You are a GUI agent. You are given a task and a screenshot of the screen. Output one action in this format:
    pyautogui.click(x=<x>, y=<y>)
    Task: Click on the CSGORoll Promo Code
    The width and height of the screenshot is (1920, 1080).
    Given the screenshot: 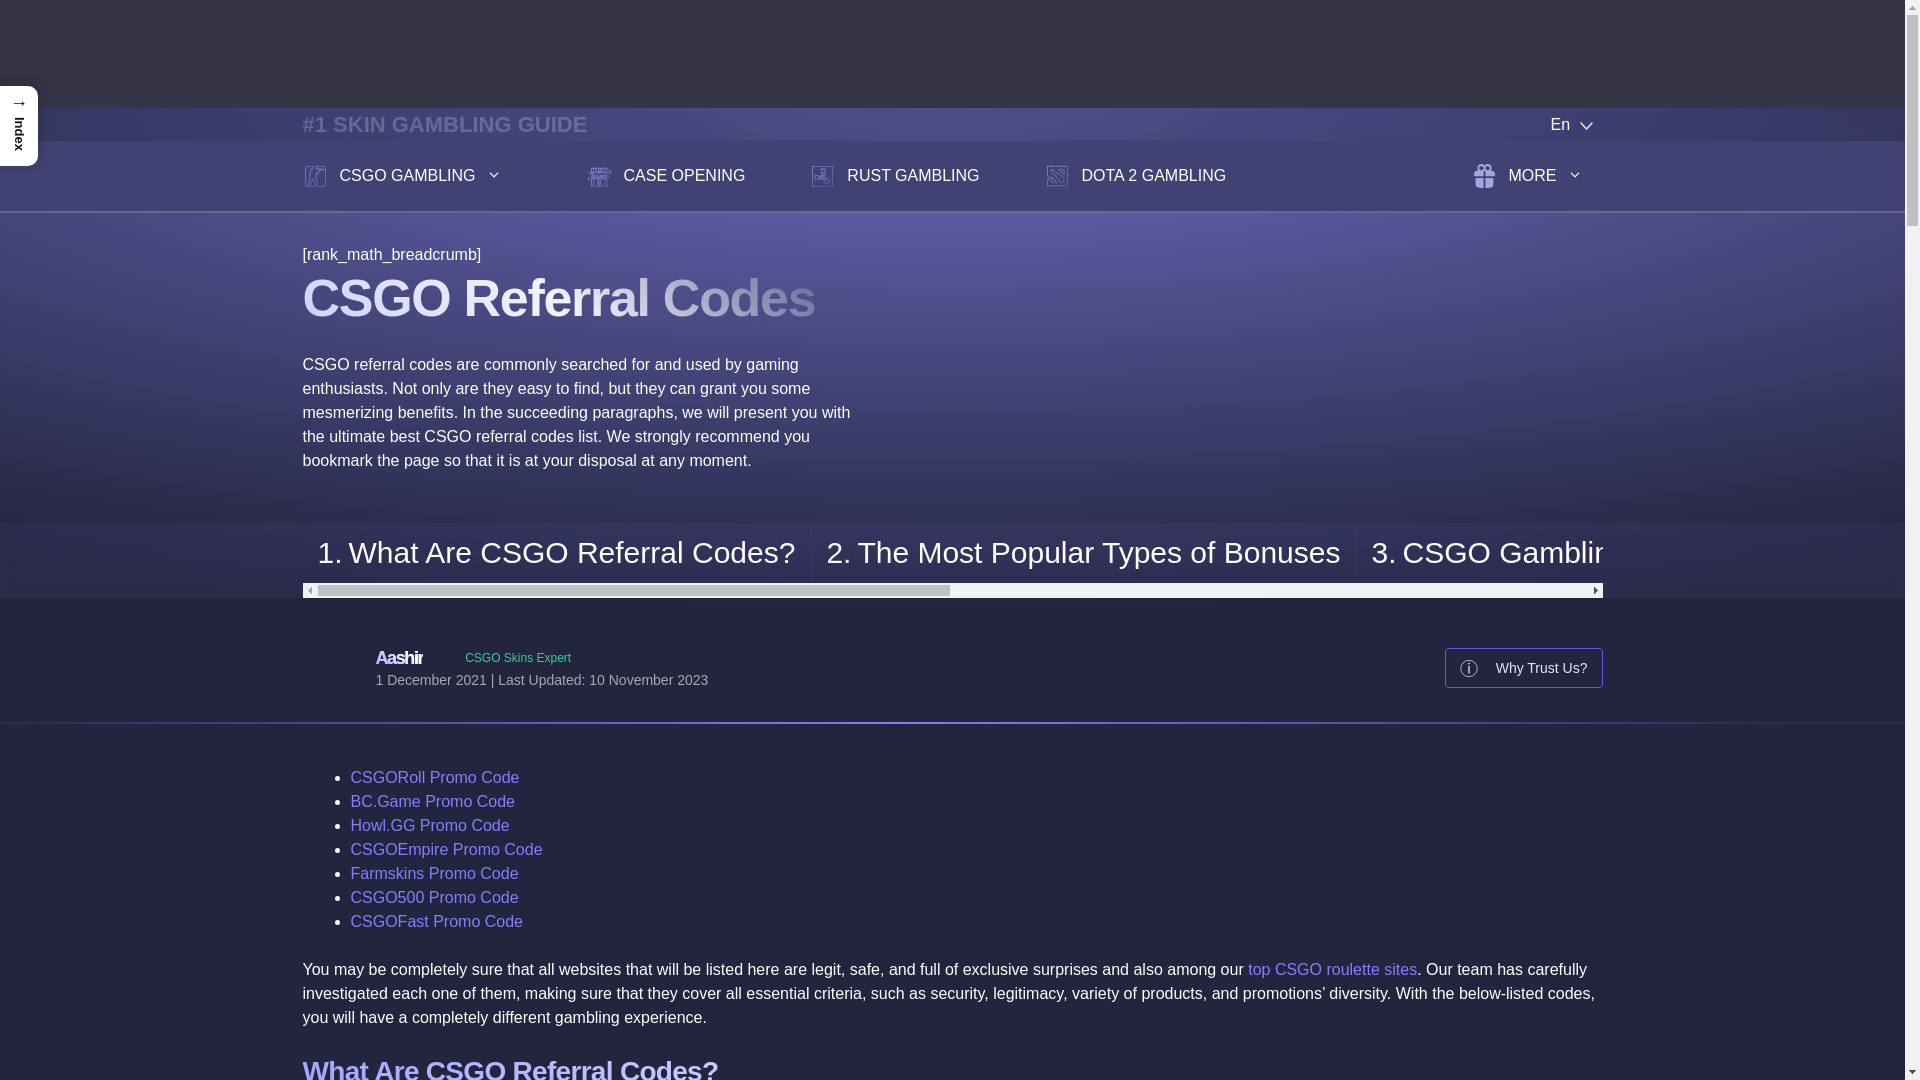 What is the action you would take?
    pyautogui.click(x=434, y=777)
    